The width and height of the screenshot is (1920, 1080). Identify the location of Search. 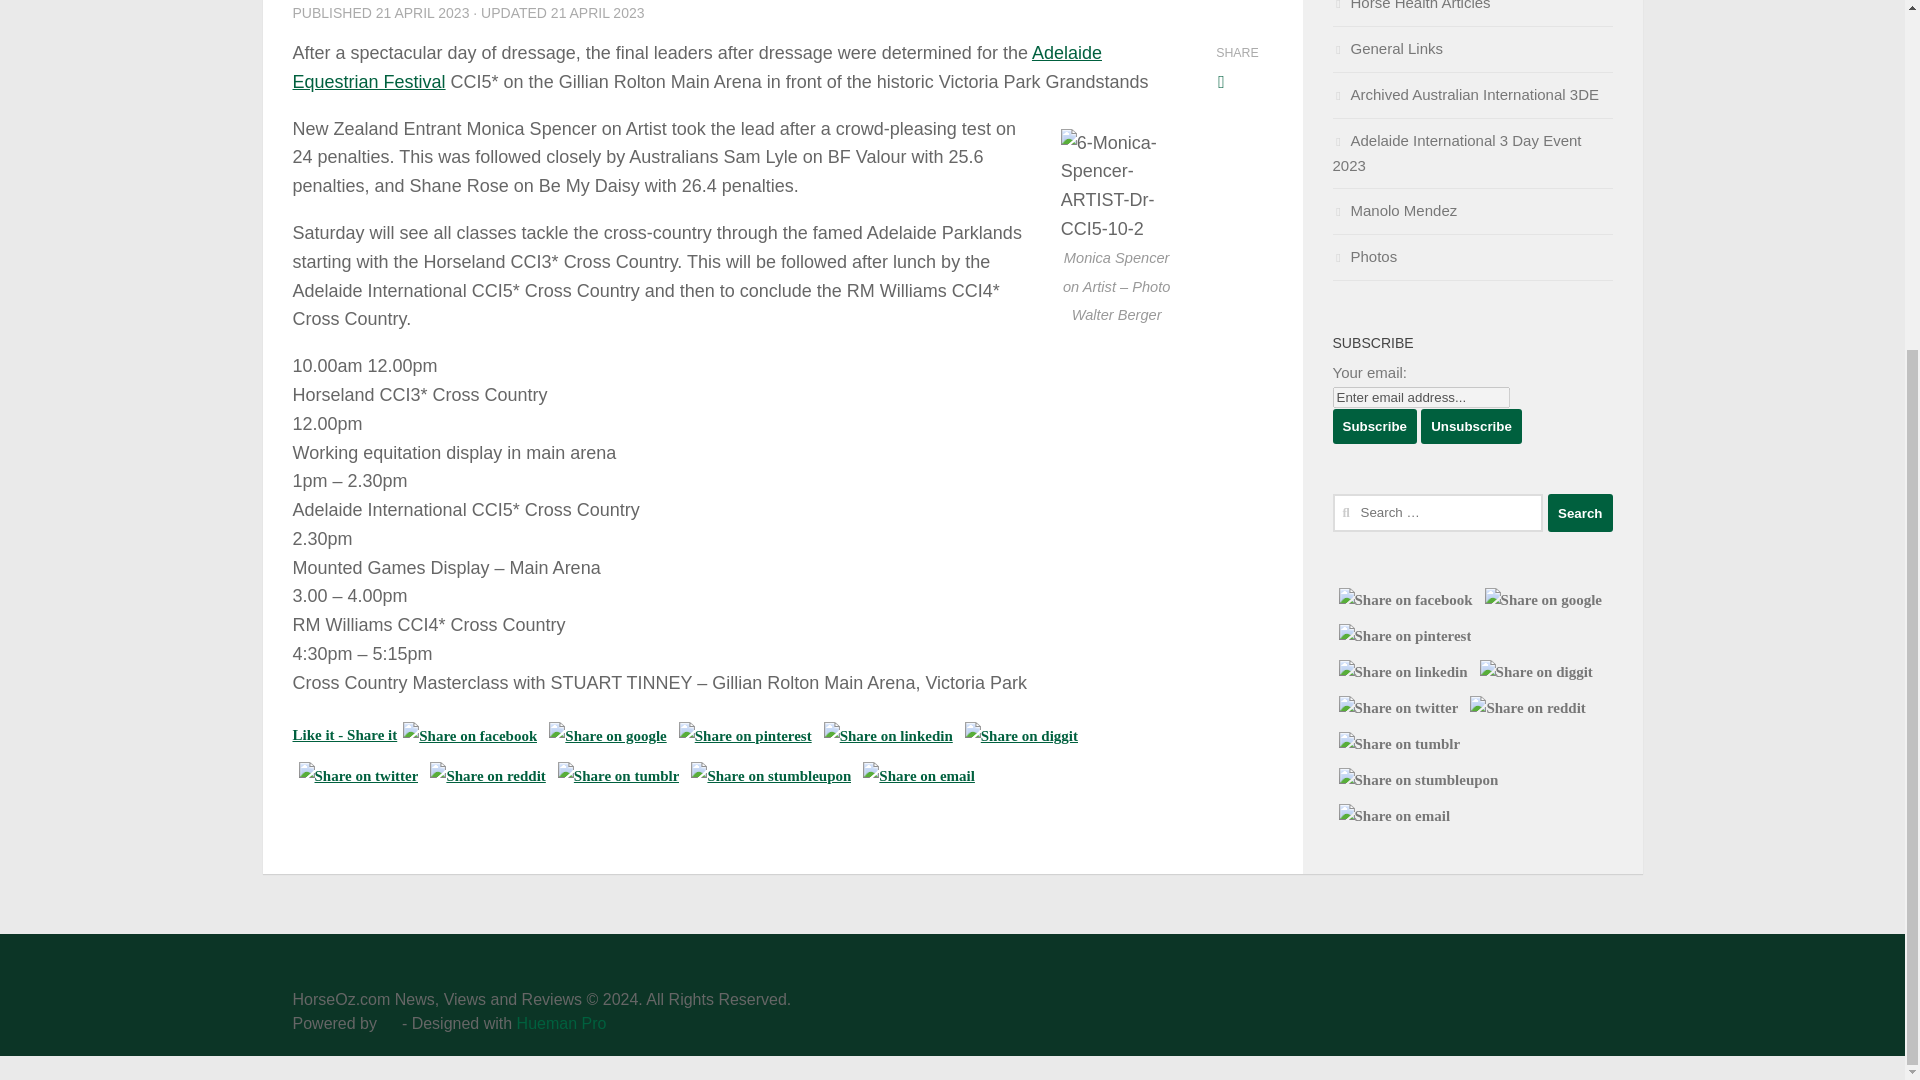
(1580, 512).